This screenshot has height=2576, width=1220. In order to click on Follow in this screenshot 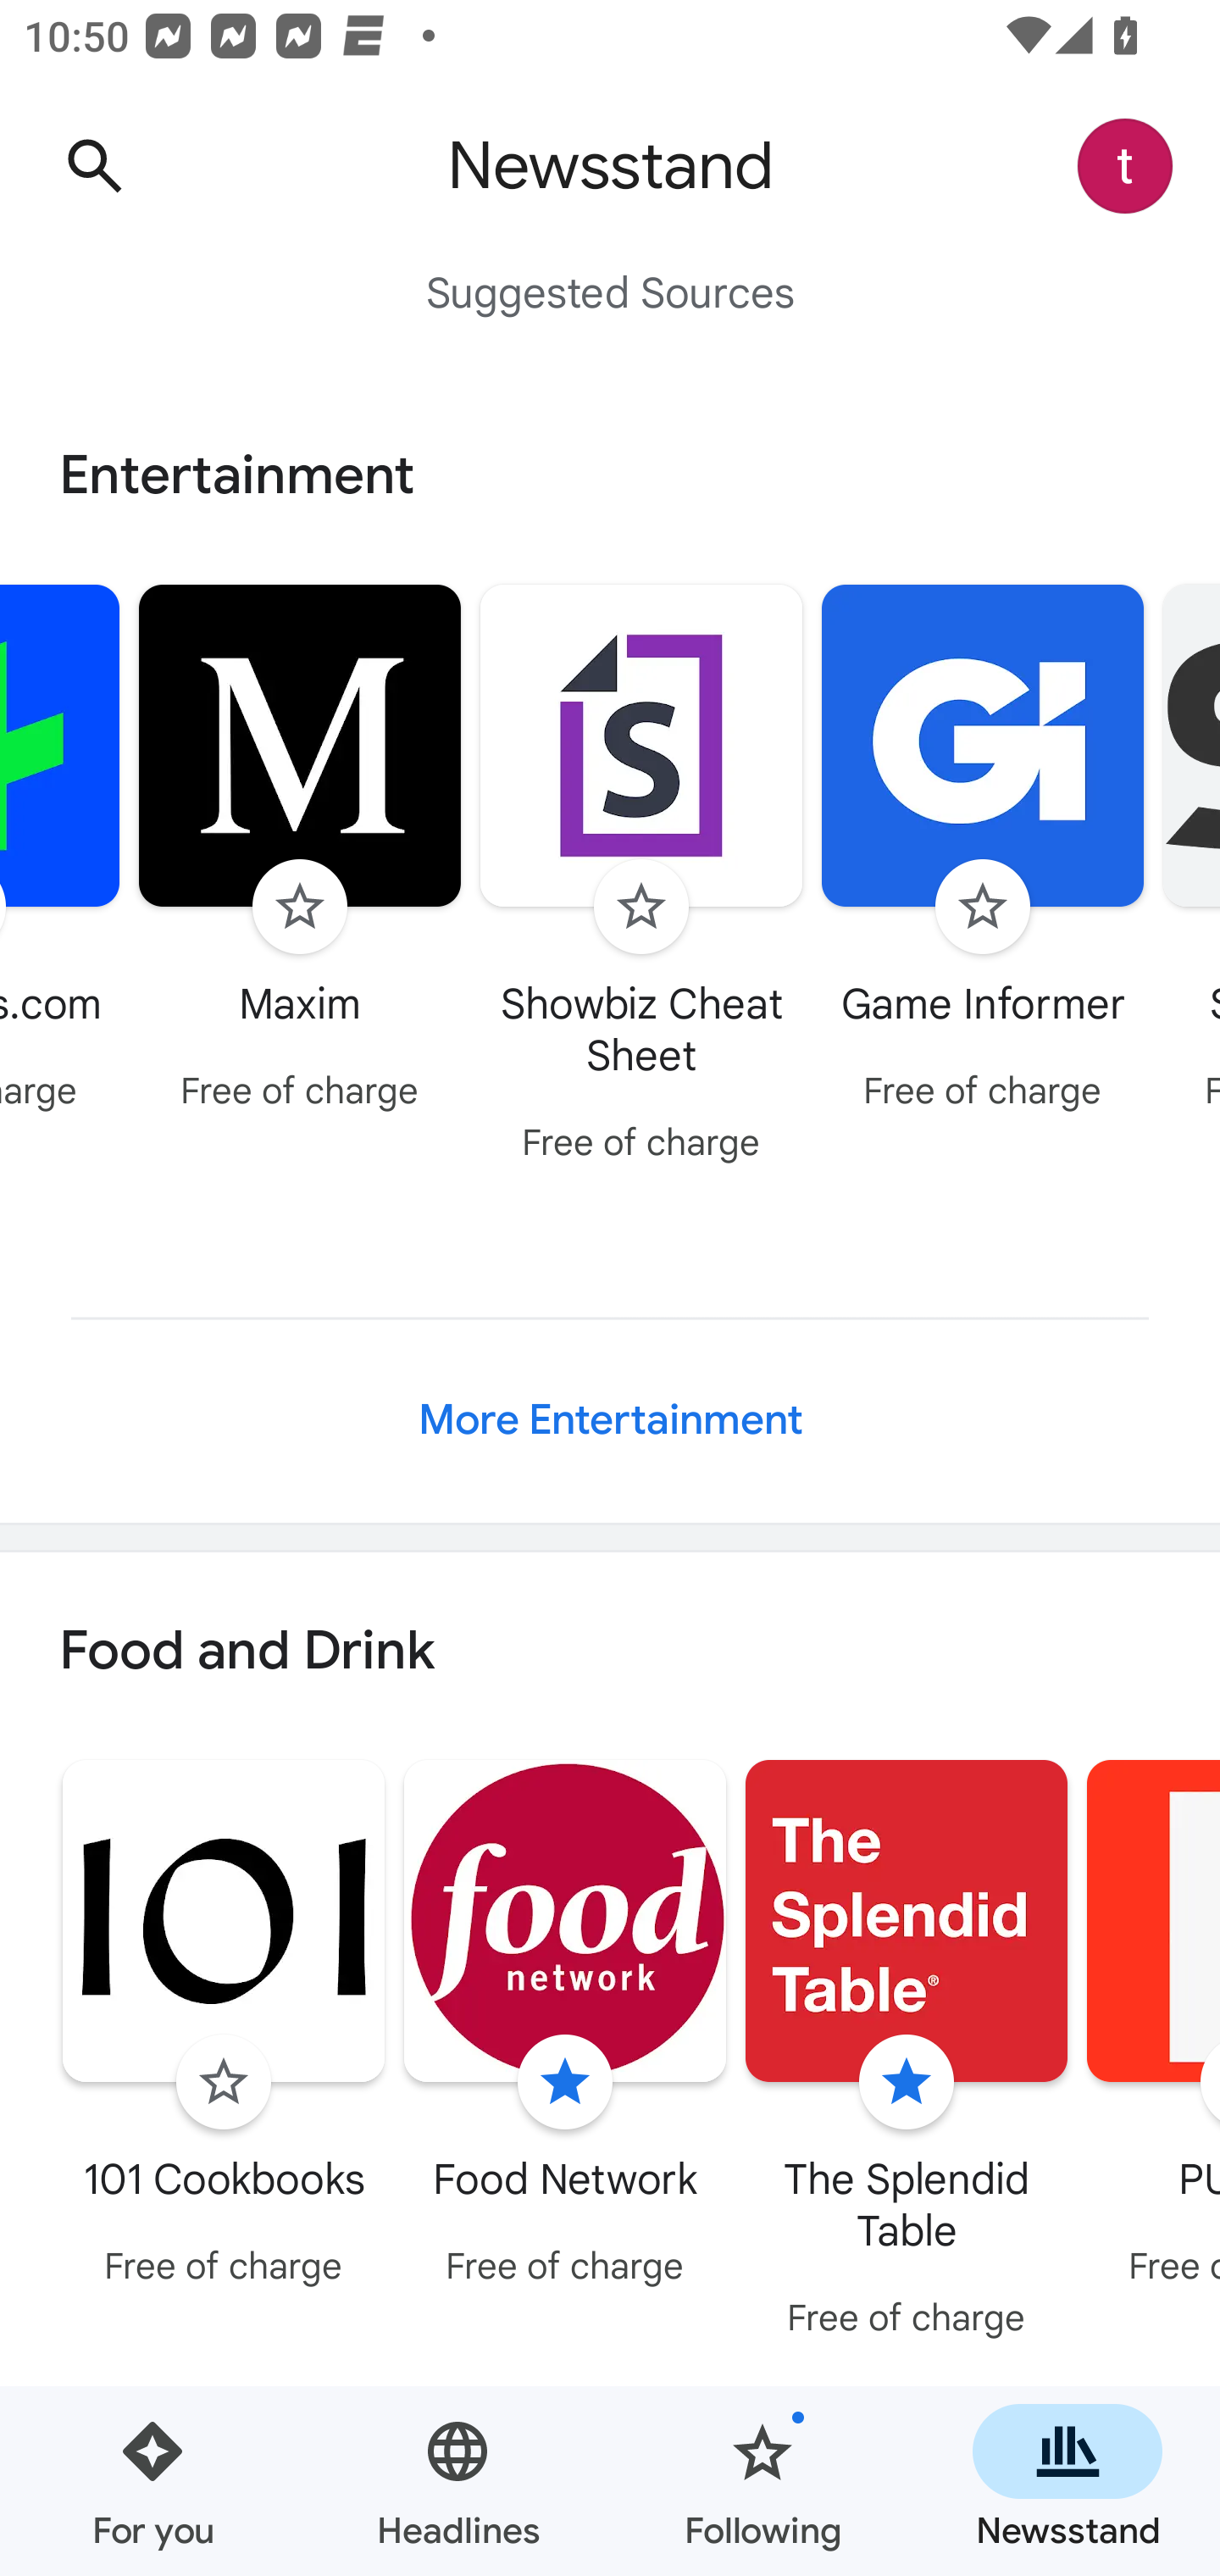, I will do `click(223, 2083)`.